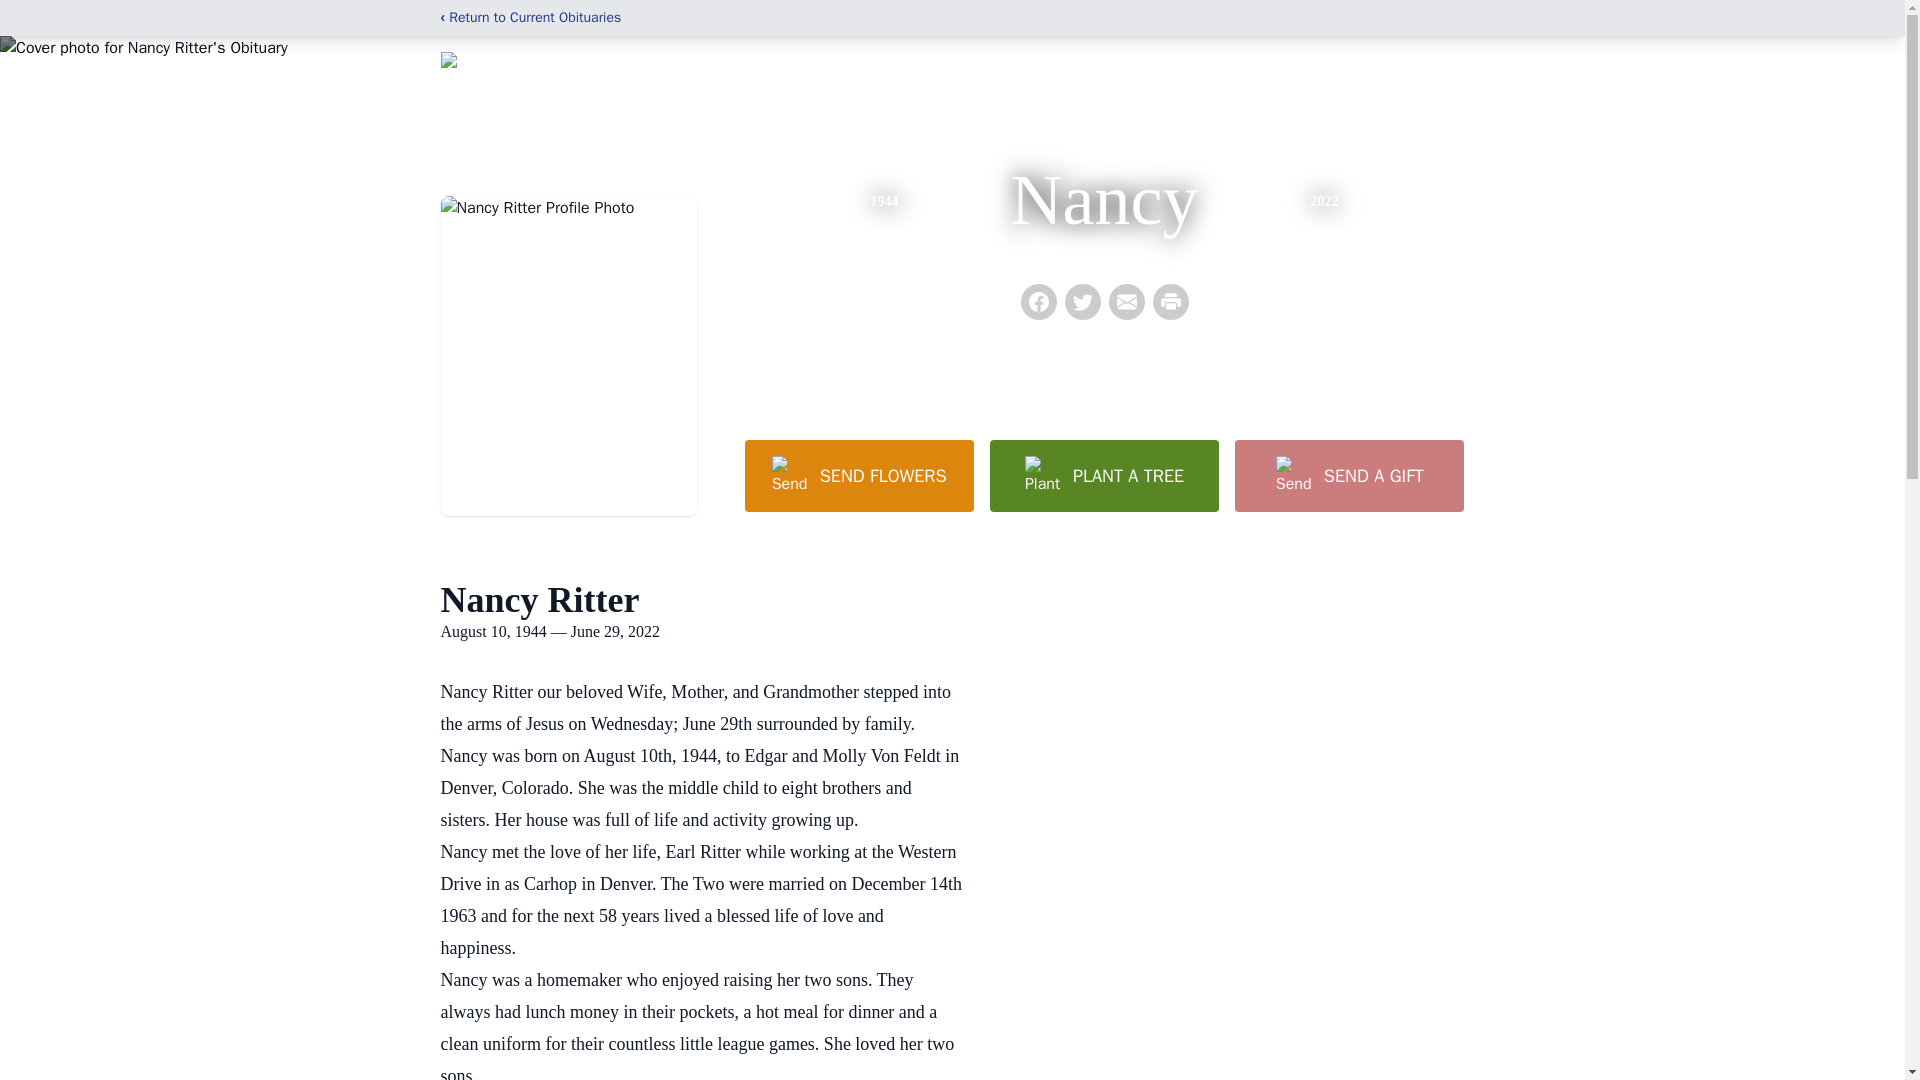 The height and width of the screenshot is (1080, 1920). What do you see at coordinates (1104, 475) in the screenshot?
I see `PLANT A TREE` at bounding box center [1104, 475].